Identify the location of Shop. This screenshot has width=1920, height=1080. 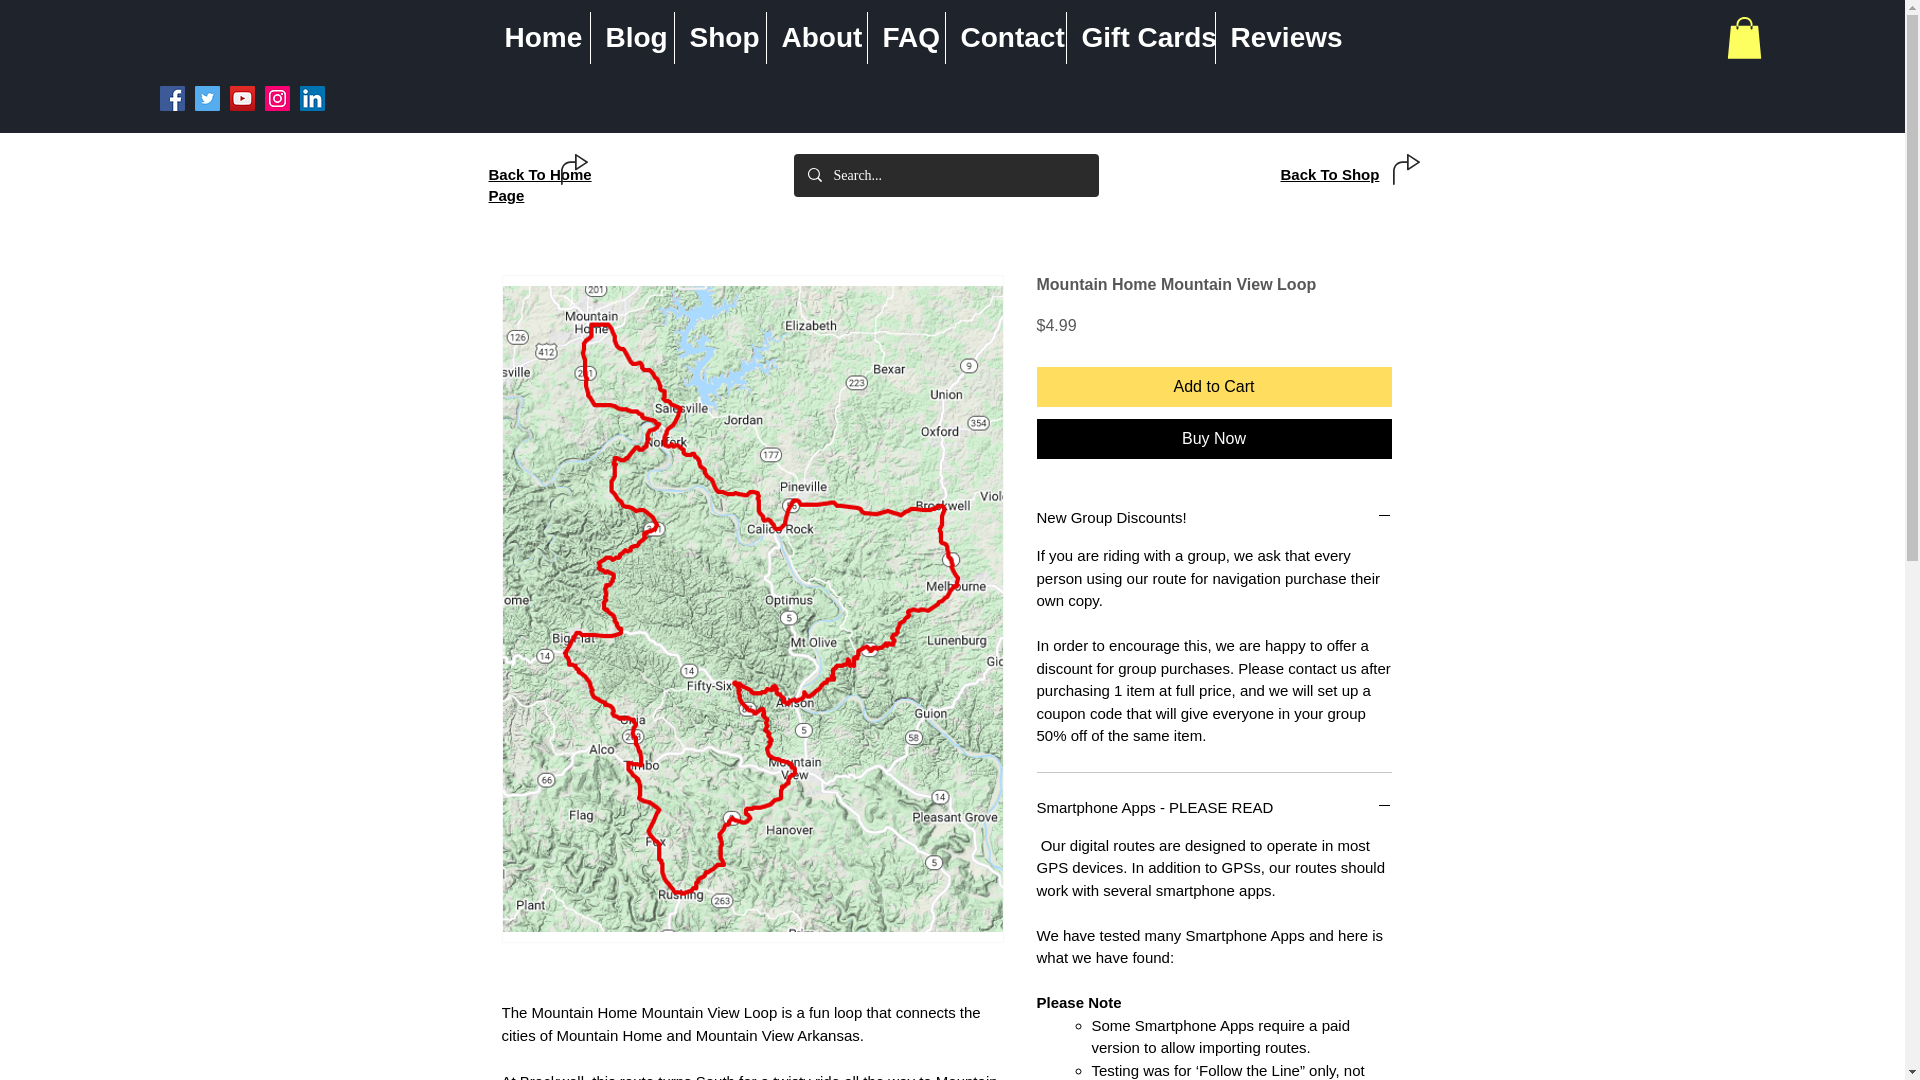
(718, 37).